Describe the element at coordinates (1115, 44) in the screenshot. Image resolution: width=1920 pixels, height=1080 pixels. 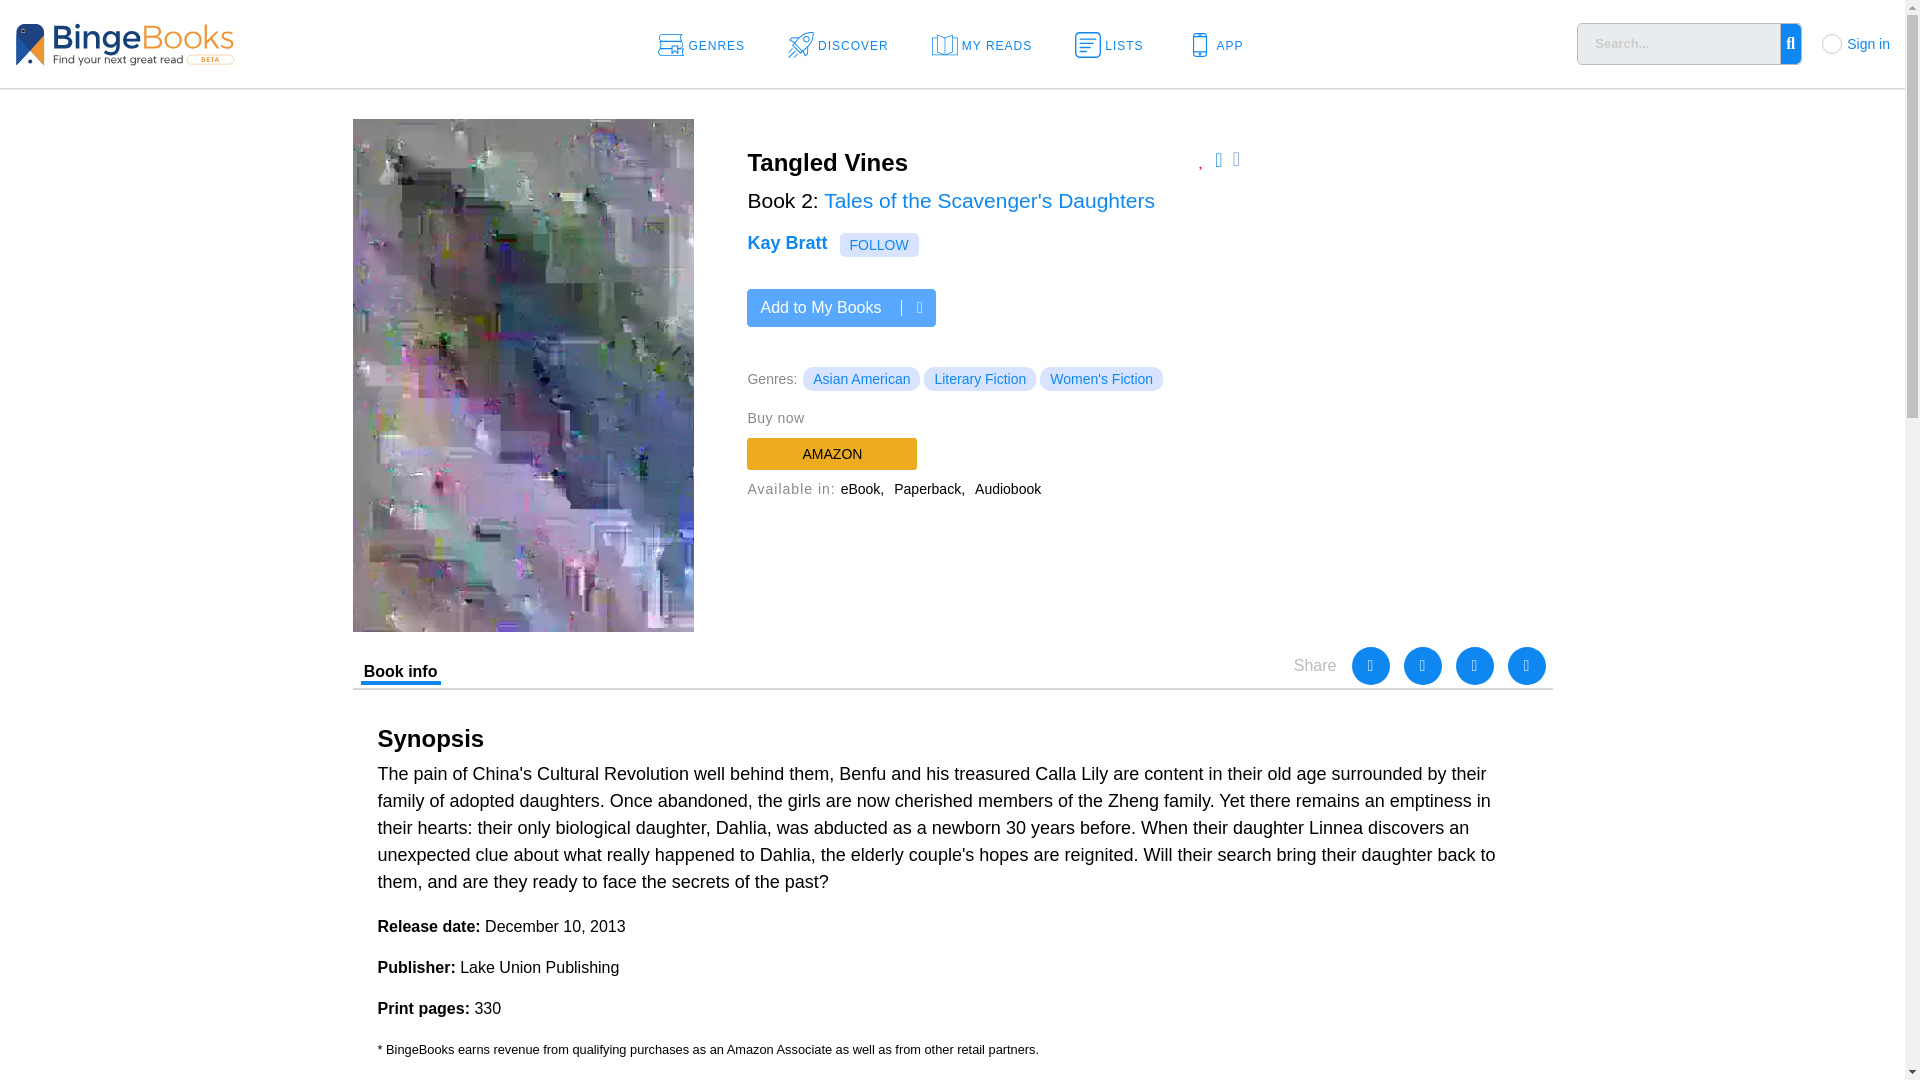
I see `LISTS` at that location.